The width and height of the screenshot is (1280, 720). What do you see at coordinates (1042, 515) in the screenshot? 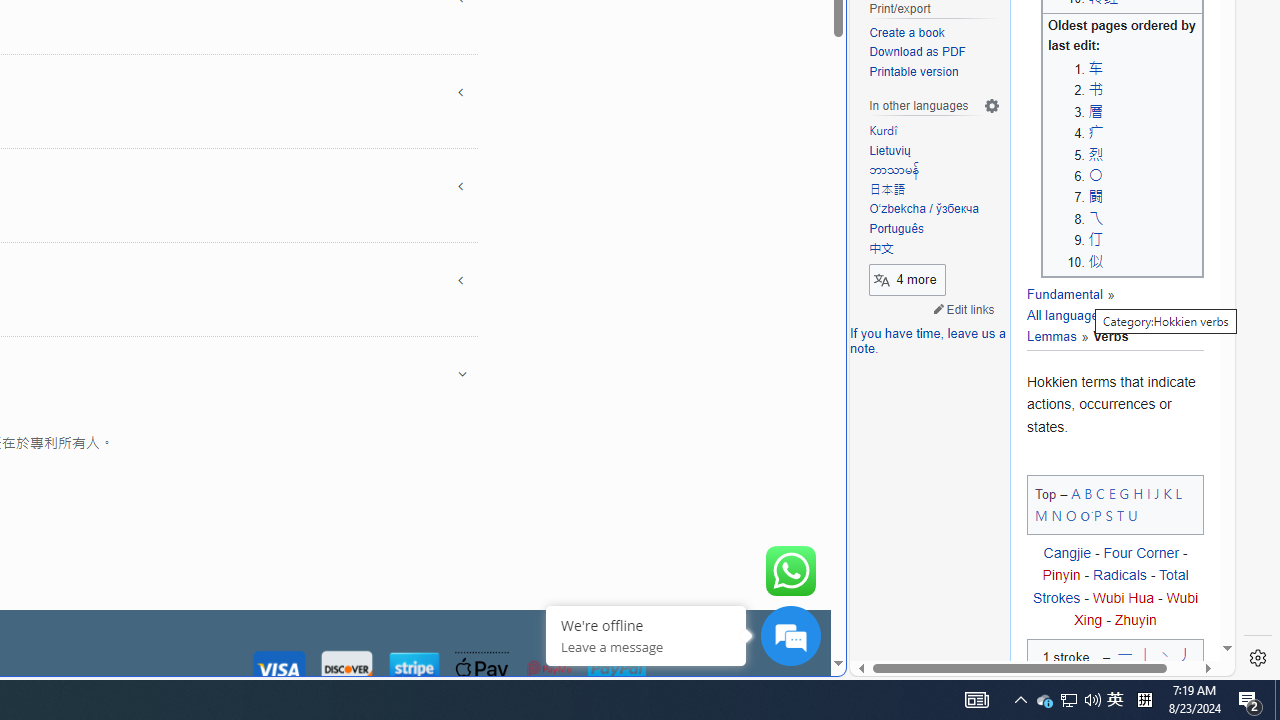
I see `M` at bounding box center [1042, 515].